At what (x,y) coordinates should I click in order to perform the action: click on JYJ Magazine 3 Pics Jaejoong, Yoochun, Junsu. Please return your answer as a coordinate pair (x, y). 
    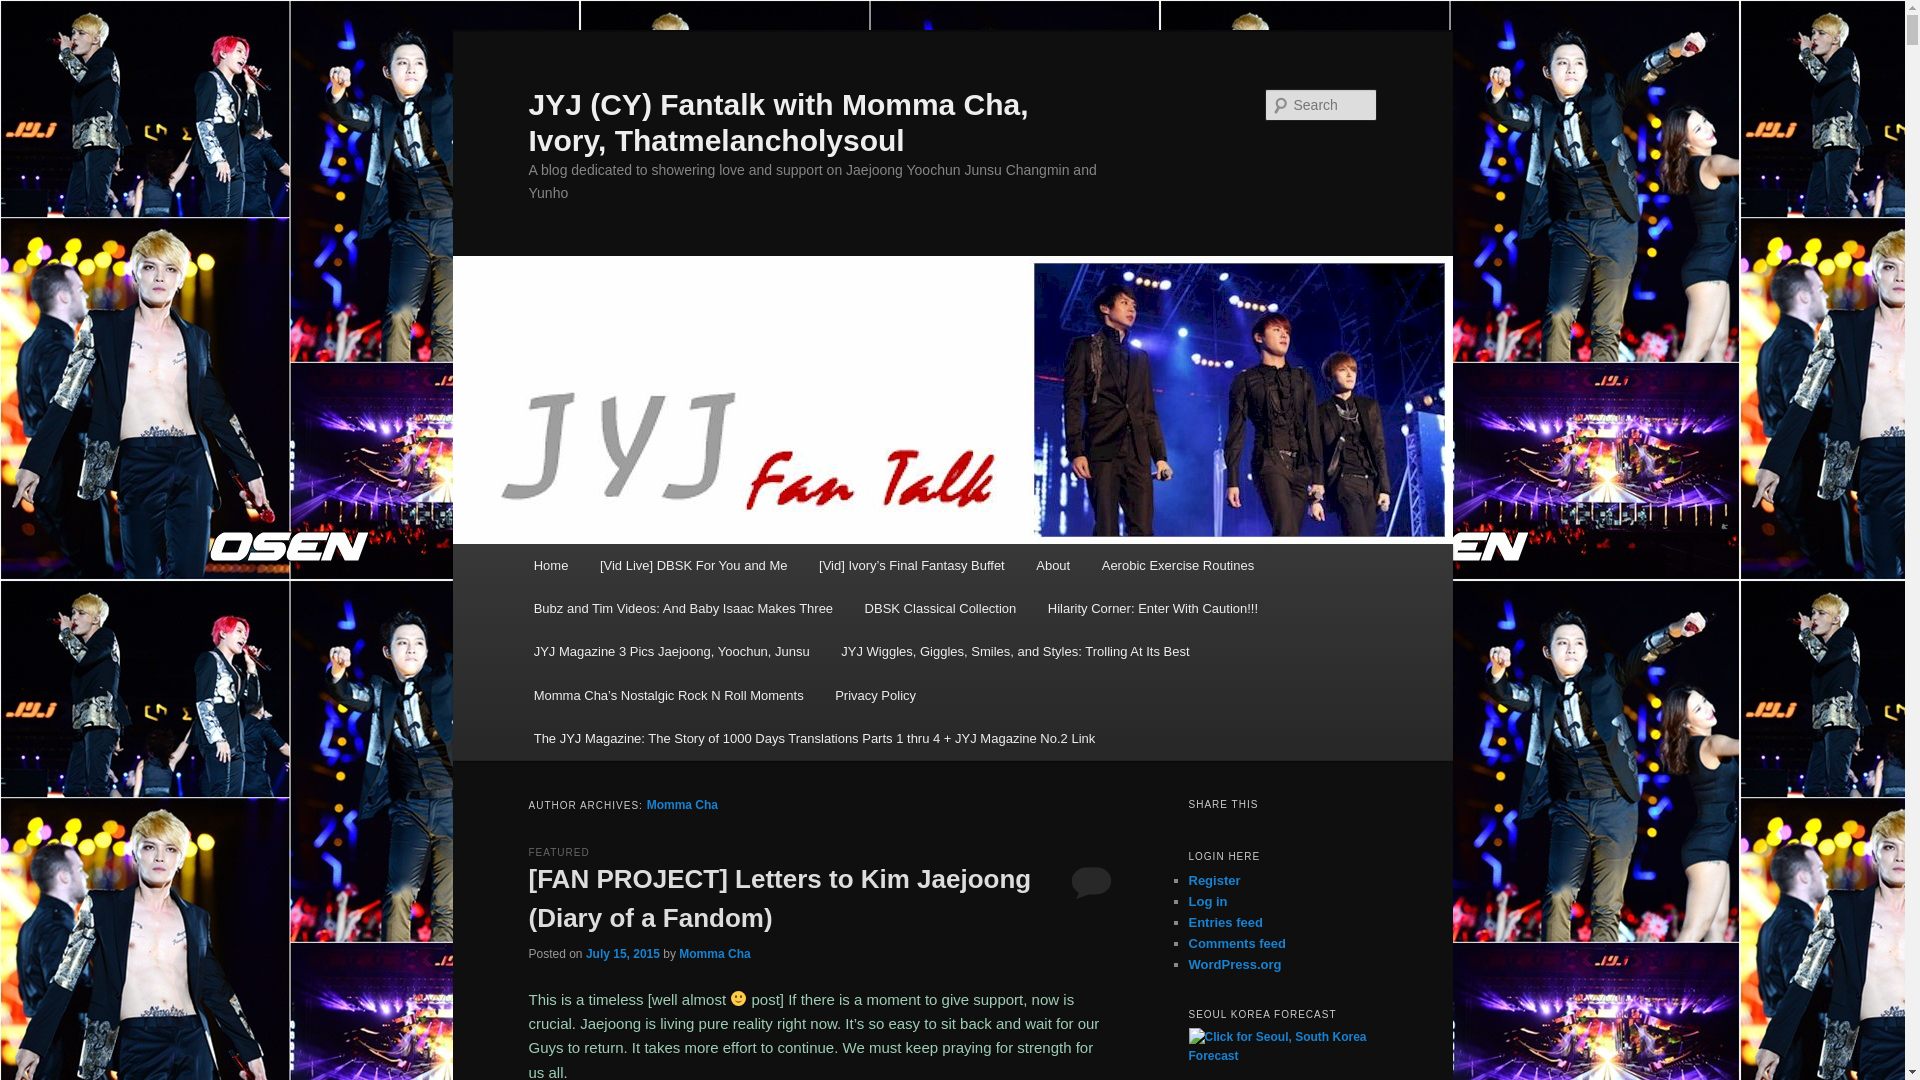
    Looking at the image, I should click on (672, 650).